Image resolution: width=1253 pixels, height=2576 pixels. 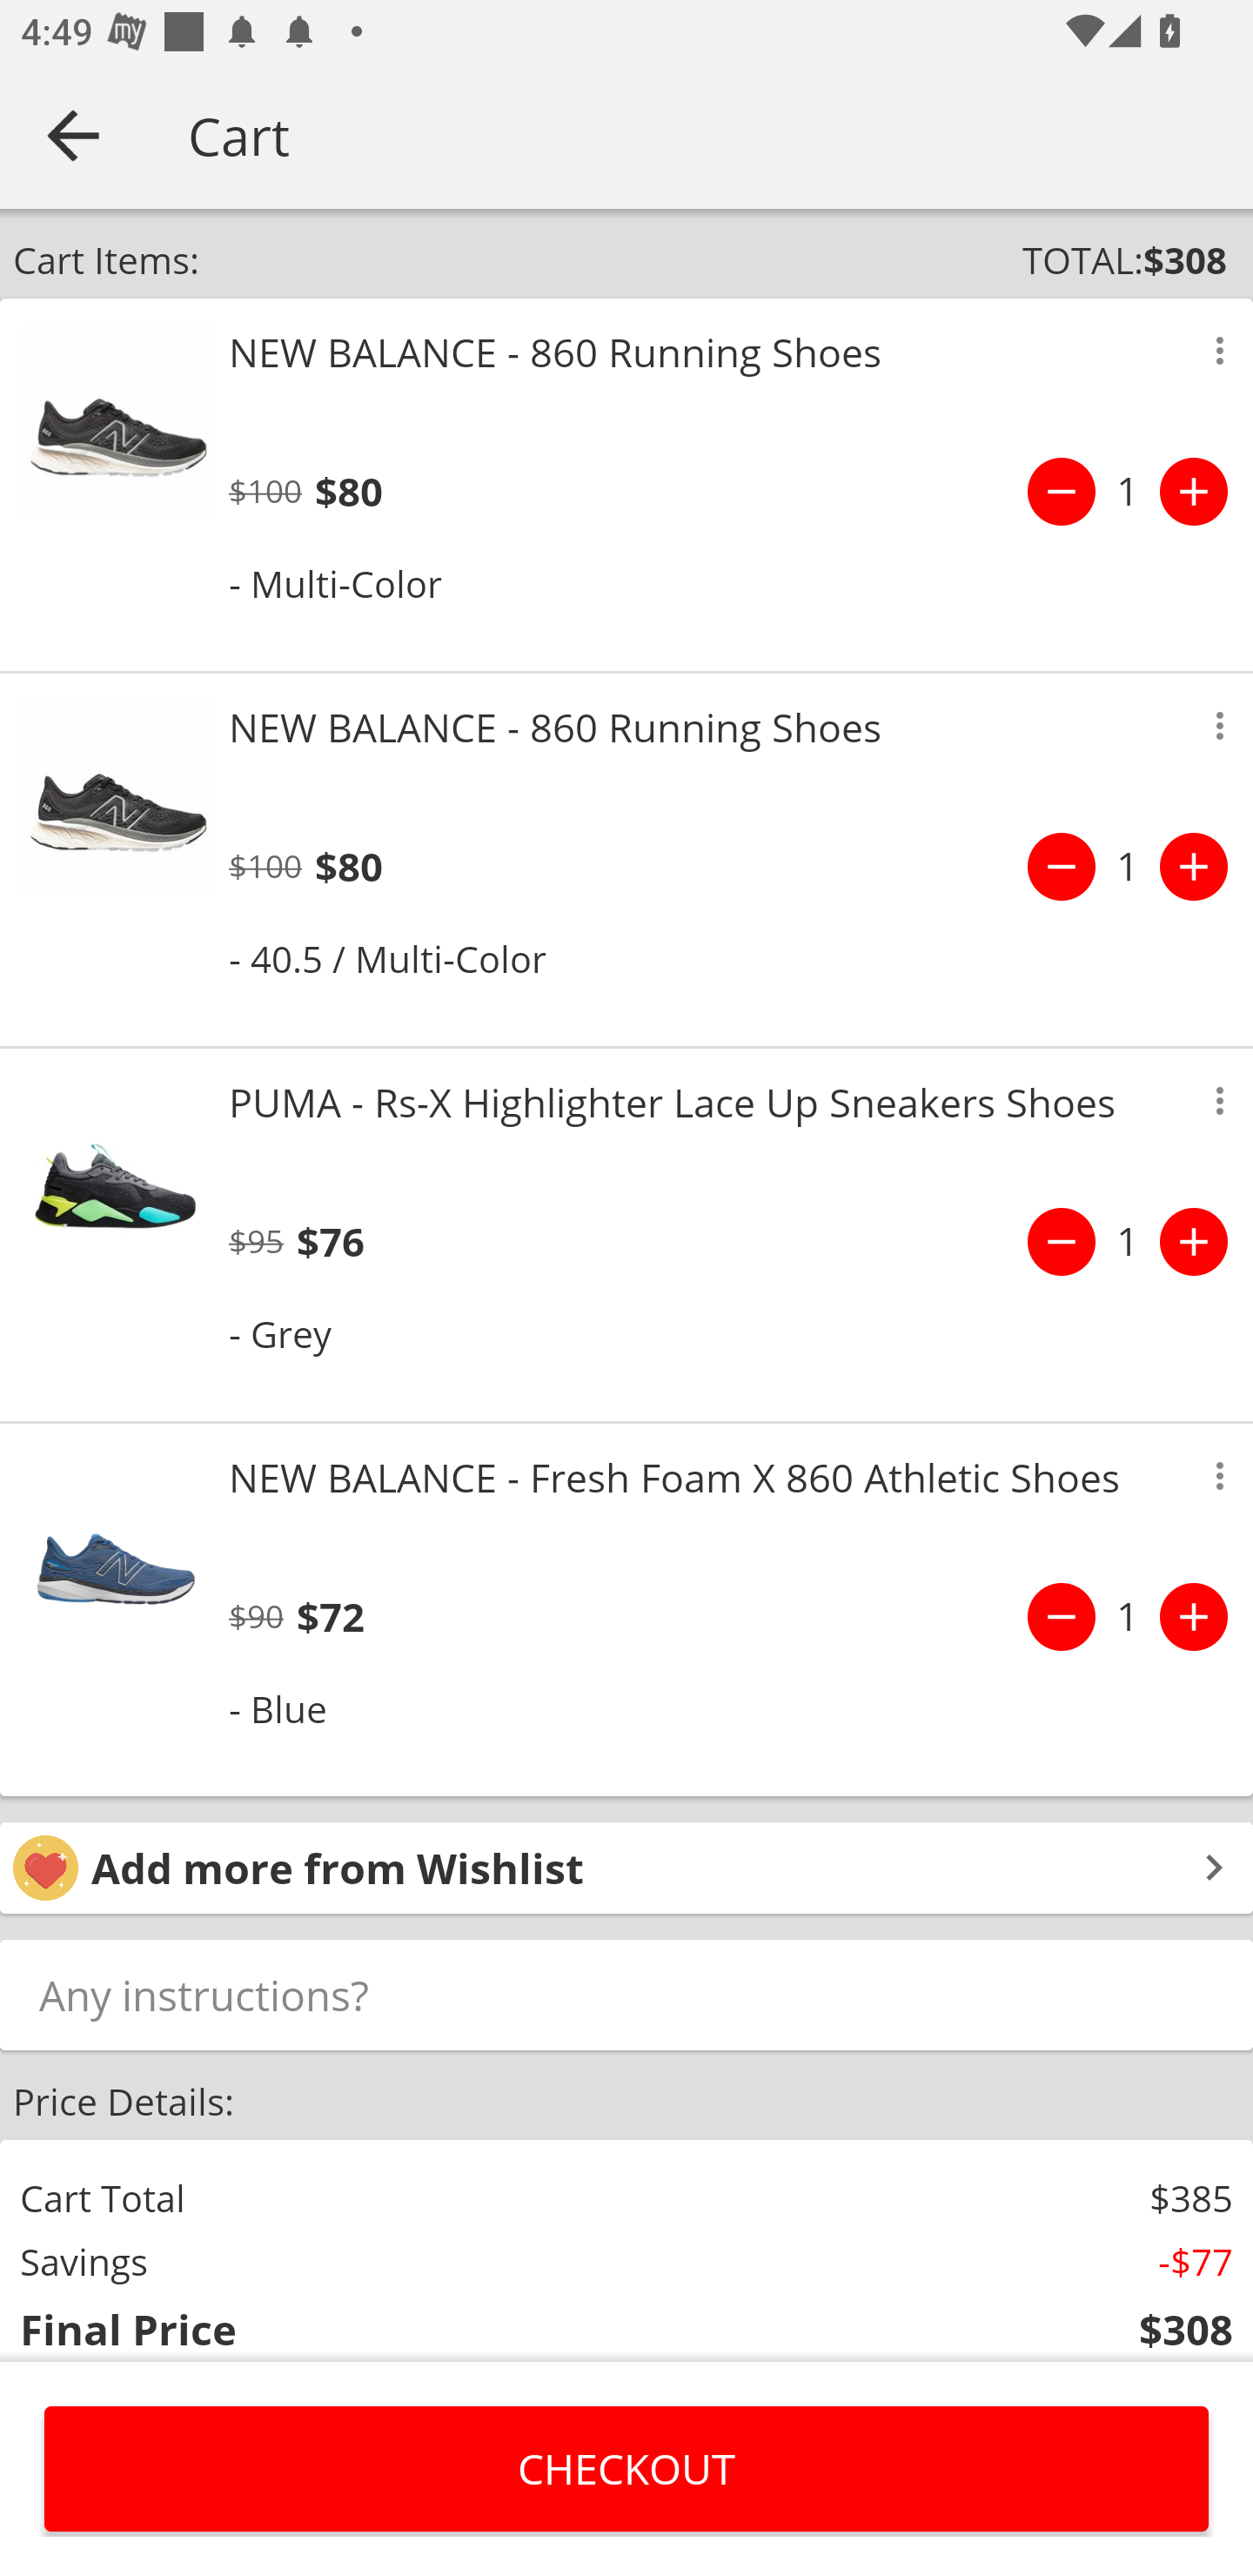 I want to click on CHECKOUT, so click(x=626, y=2468).